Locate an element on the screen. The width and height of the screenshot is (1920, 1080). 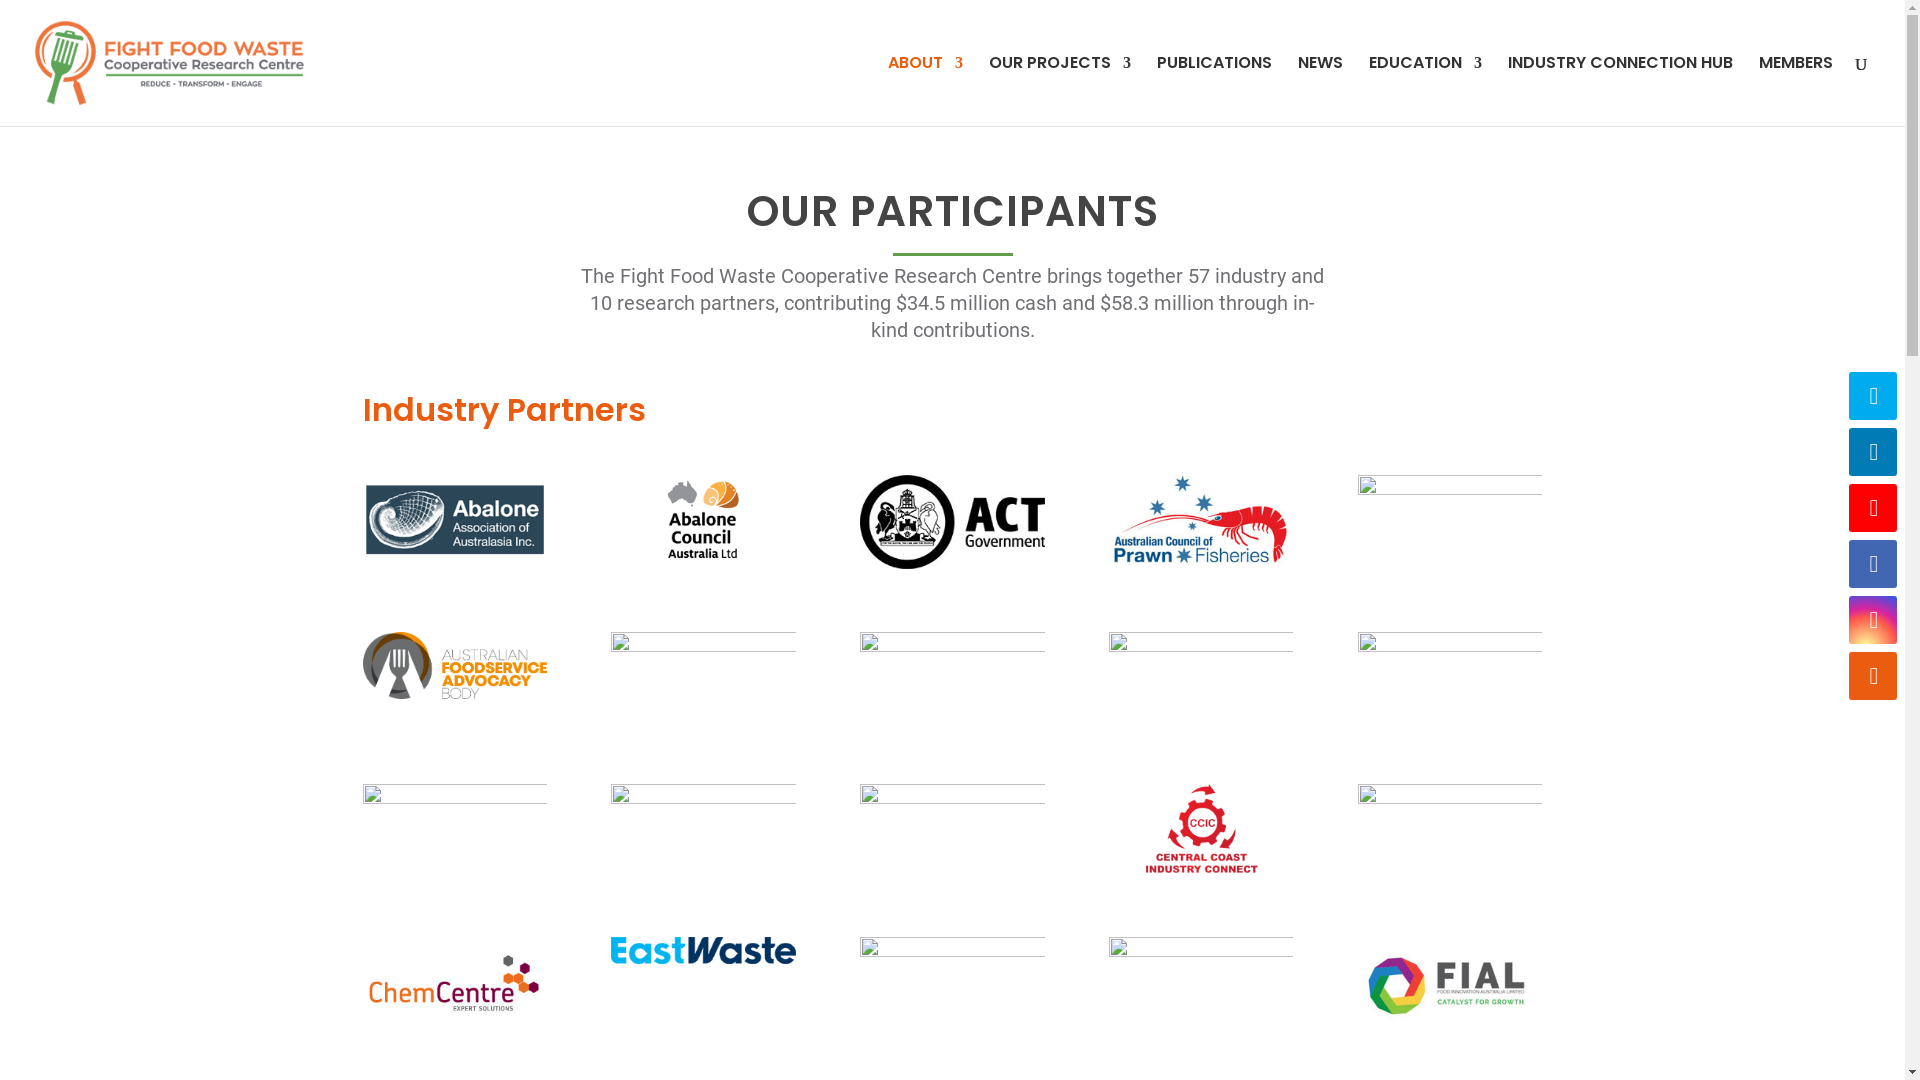
East Waste - web is located at coordinates (703, 950).